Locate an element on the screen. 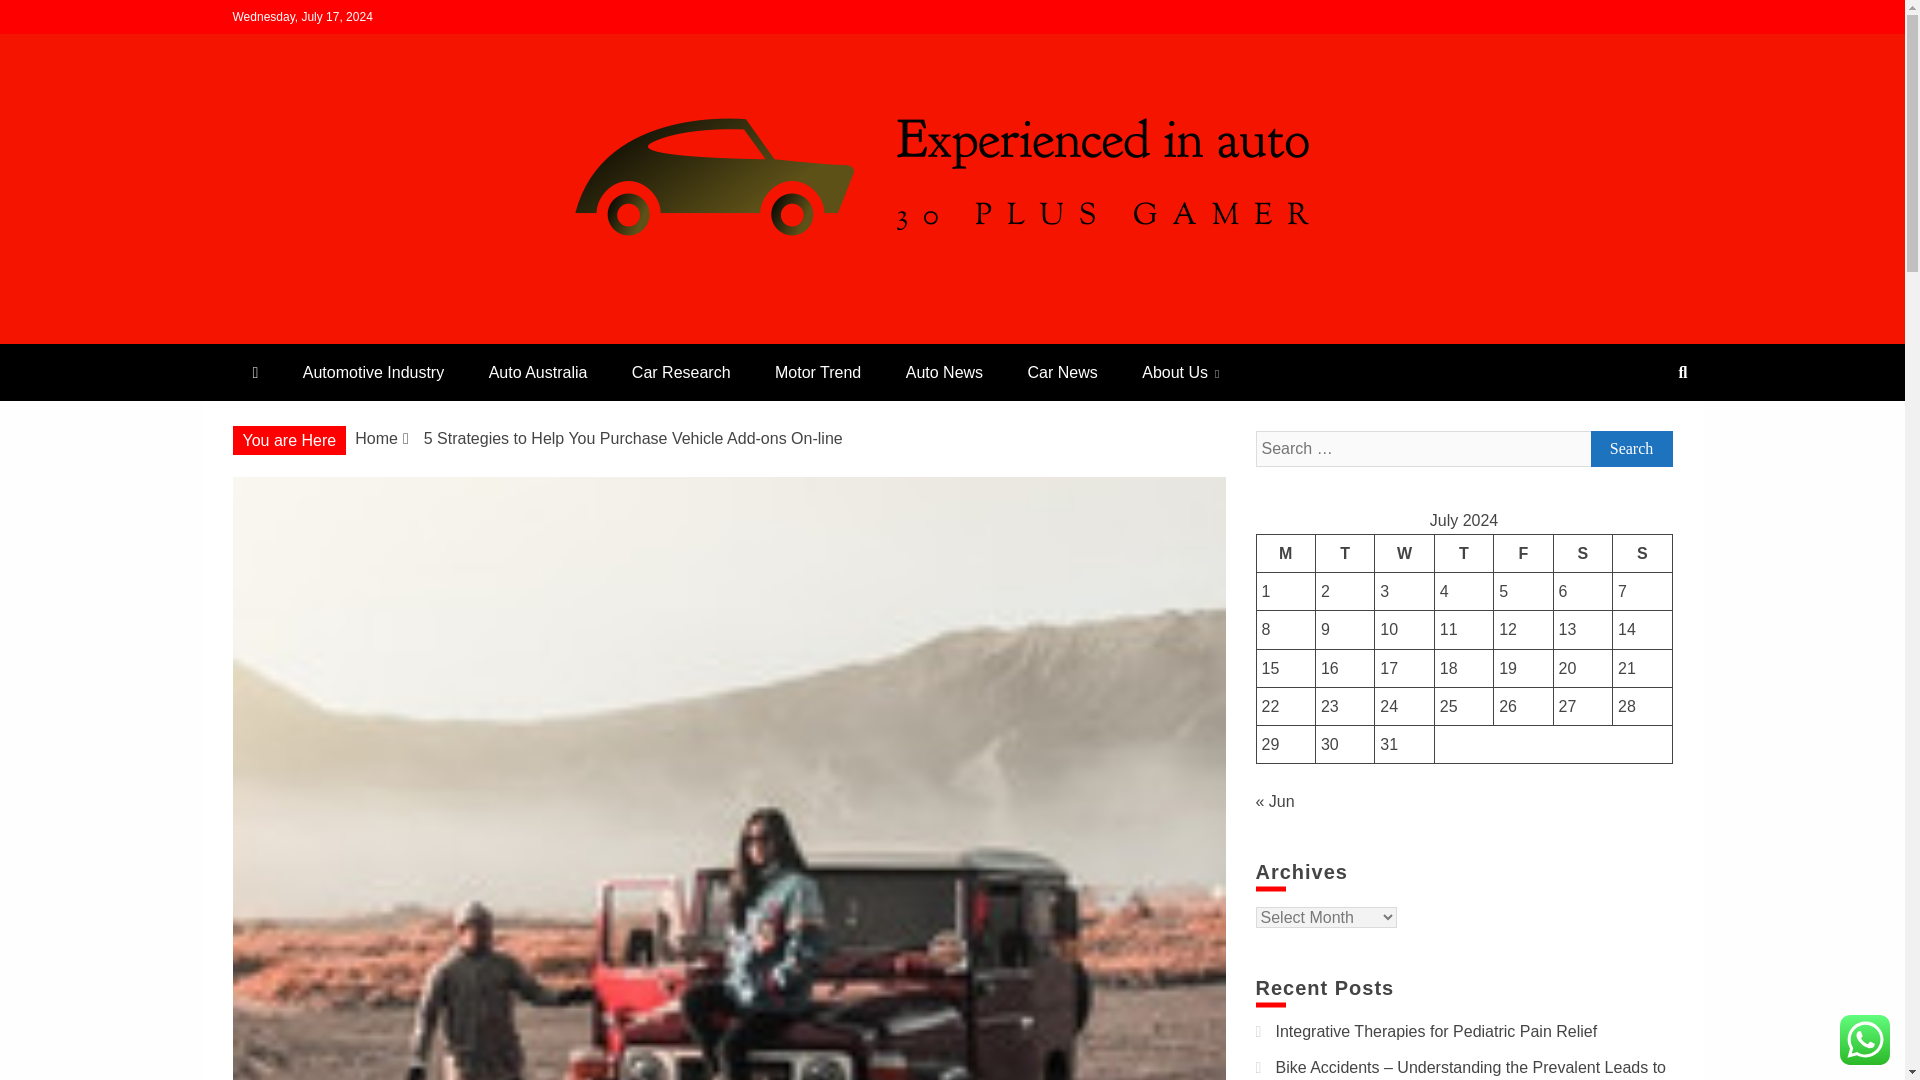 This screenshot has height=1080, width=1920. Monday is located at coordinates (1285, 552).